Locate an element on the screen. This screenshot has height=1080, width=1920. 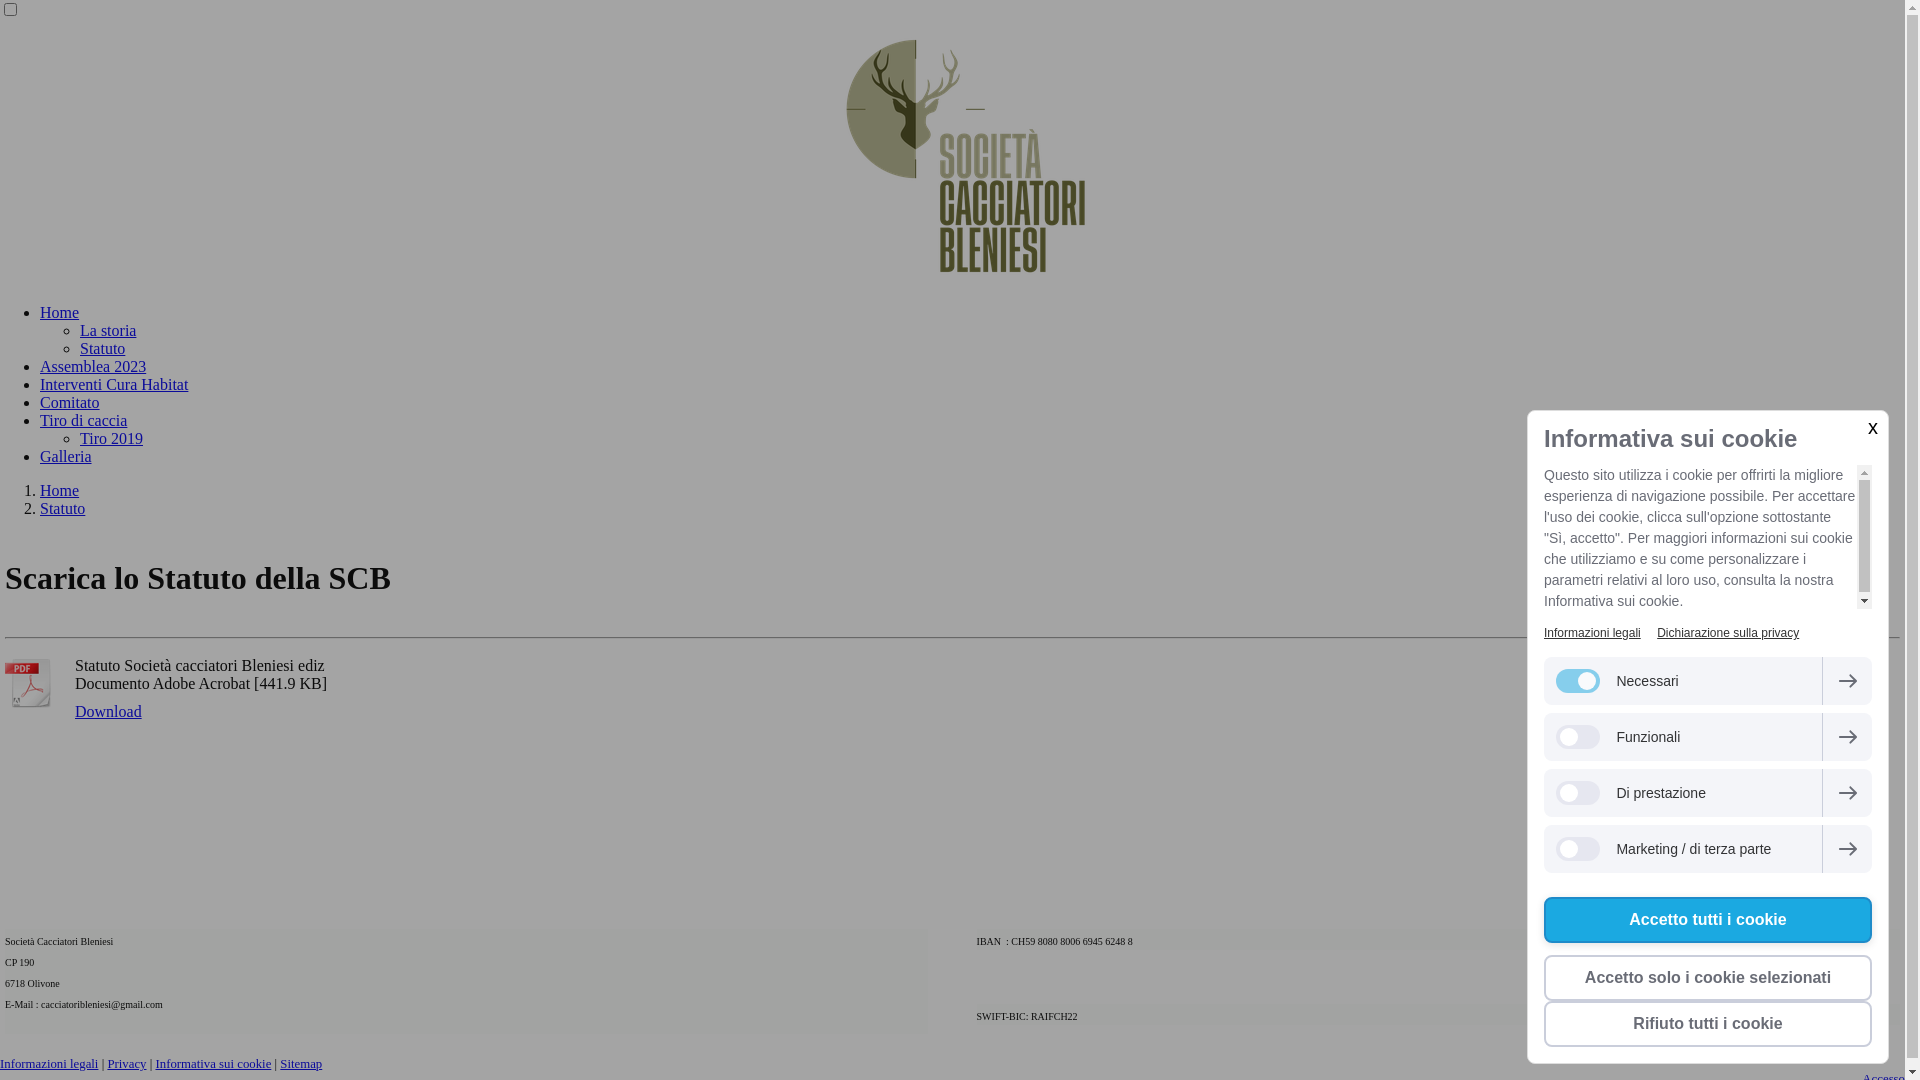
La storia is located at coordinates (108, 330).